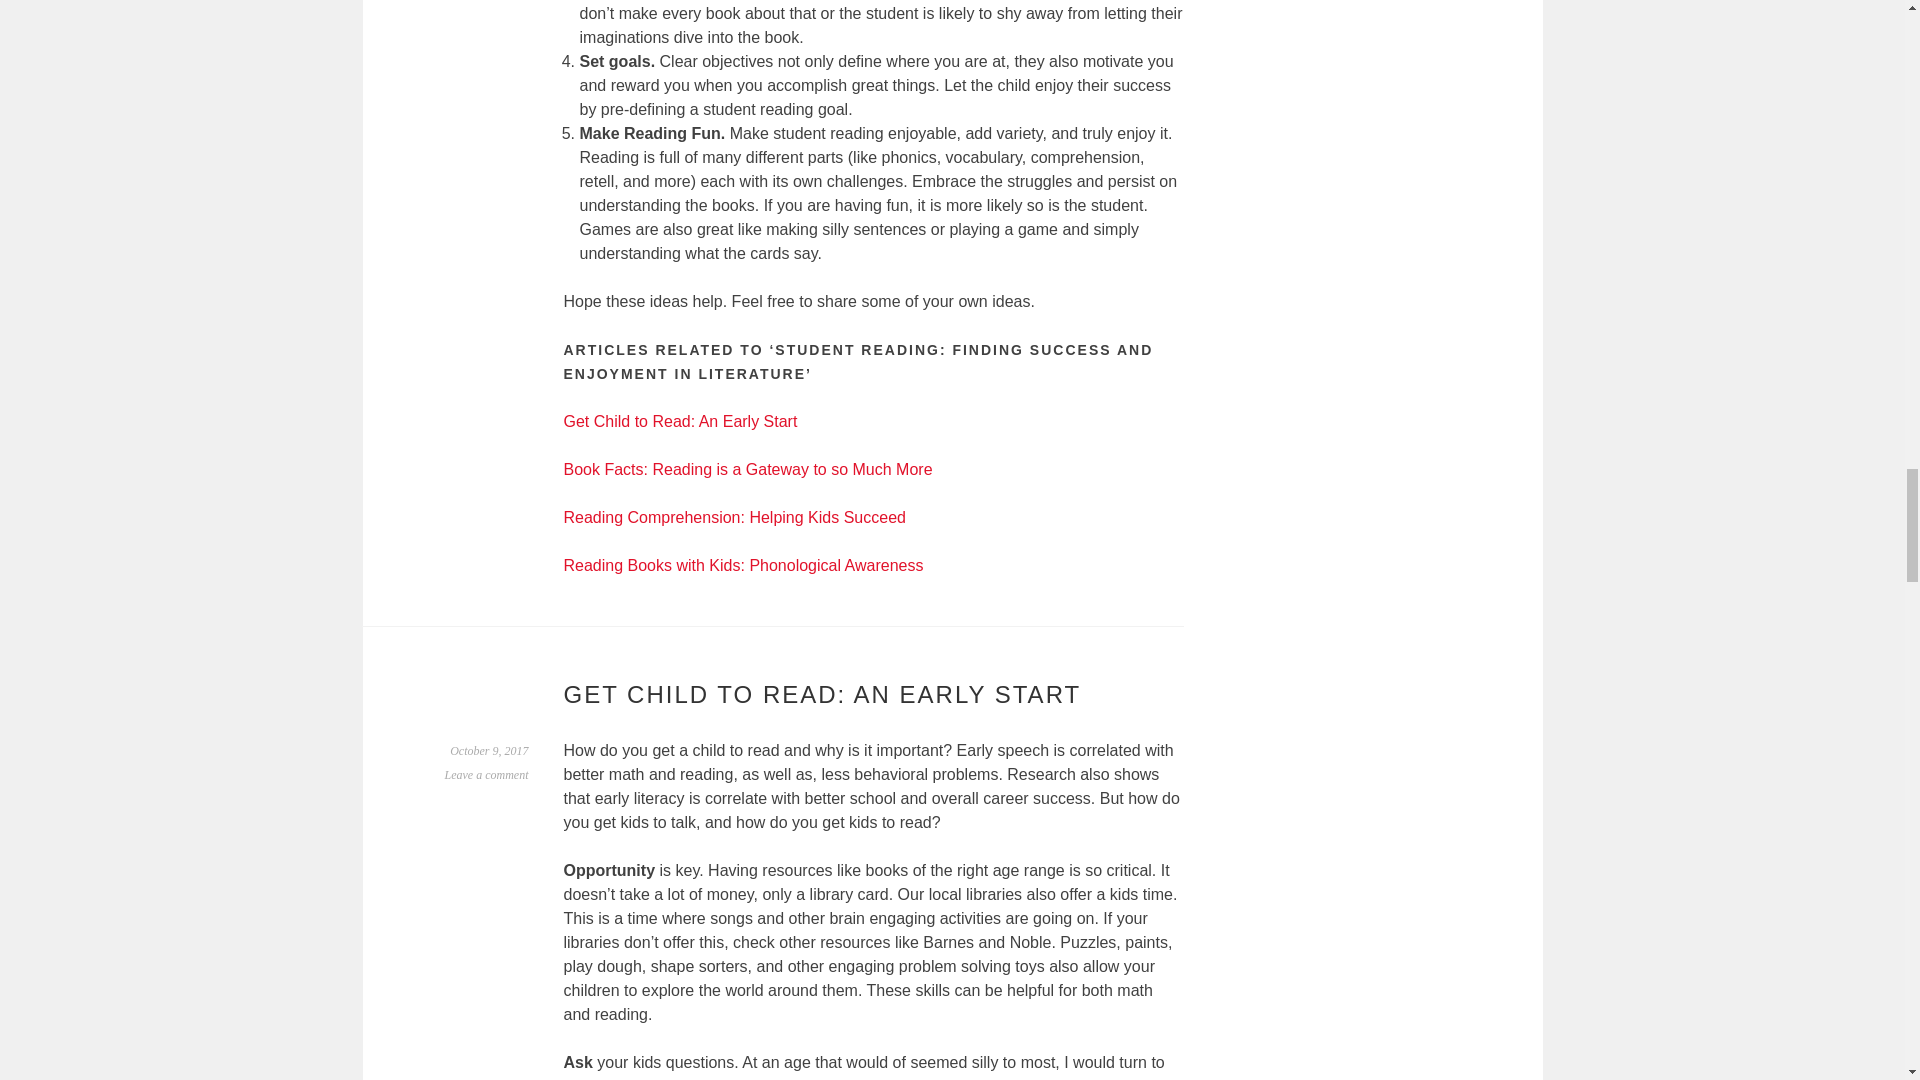  Describe the element at coordinates (823, 694) in the screenshot. I see `GET CHILD TO READ: AN EARLY START` at that location.